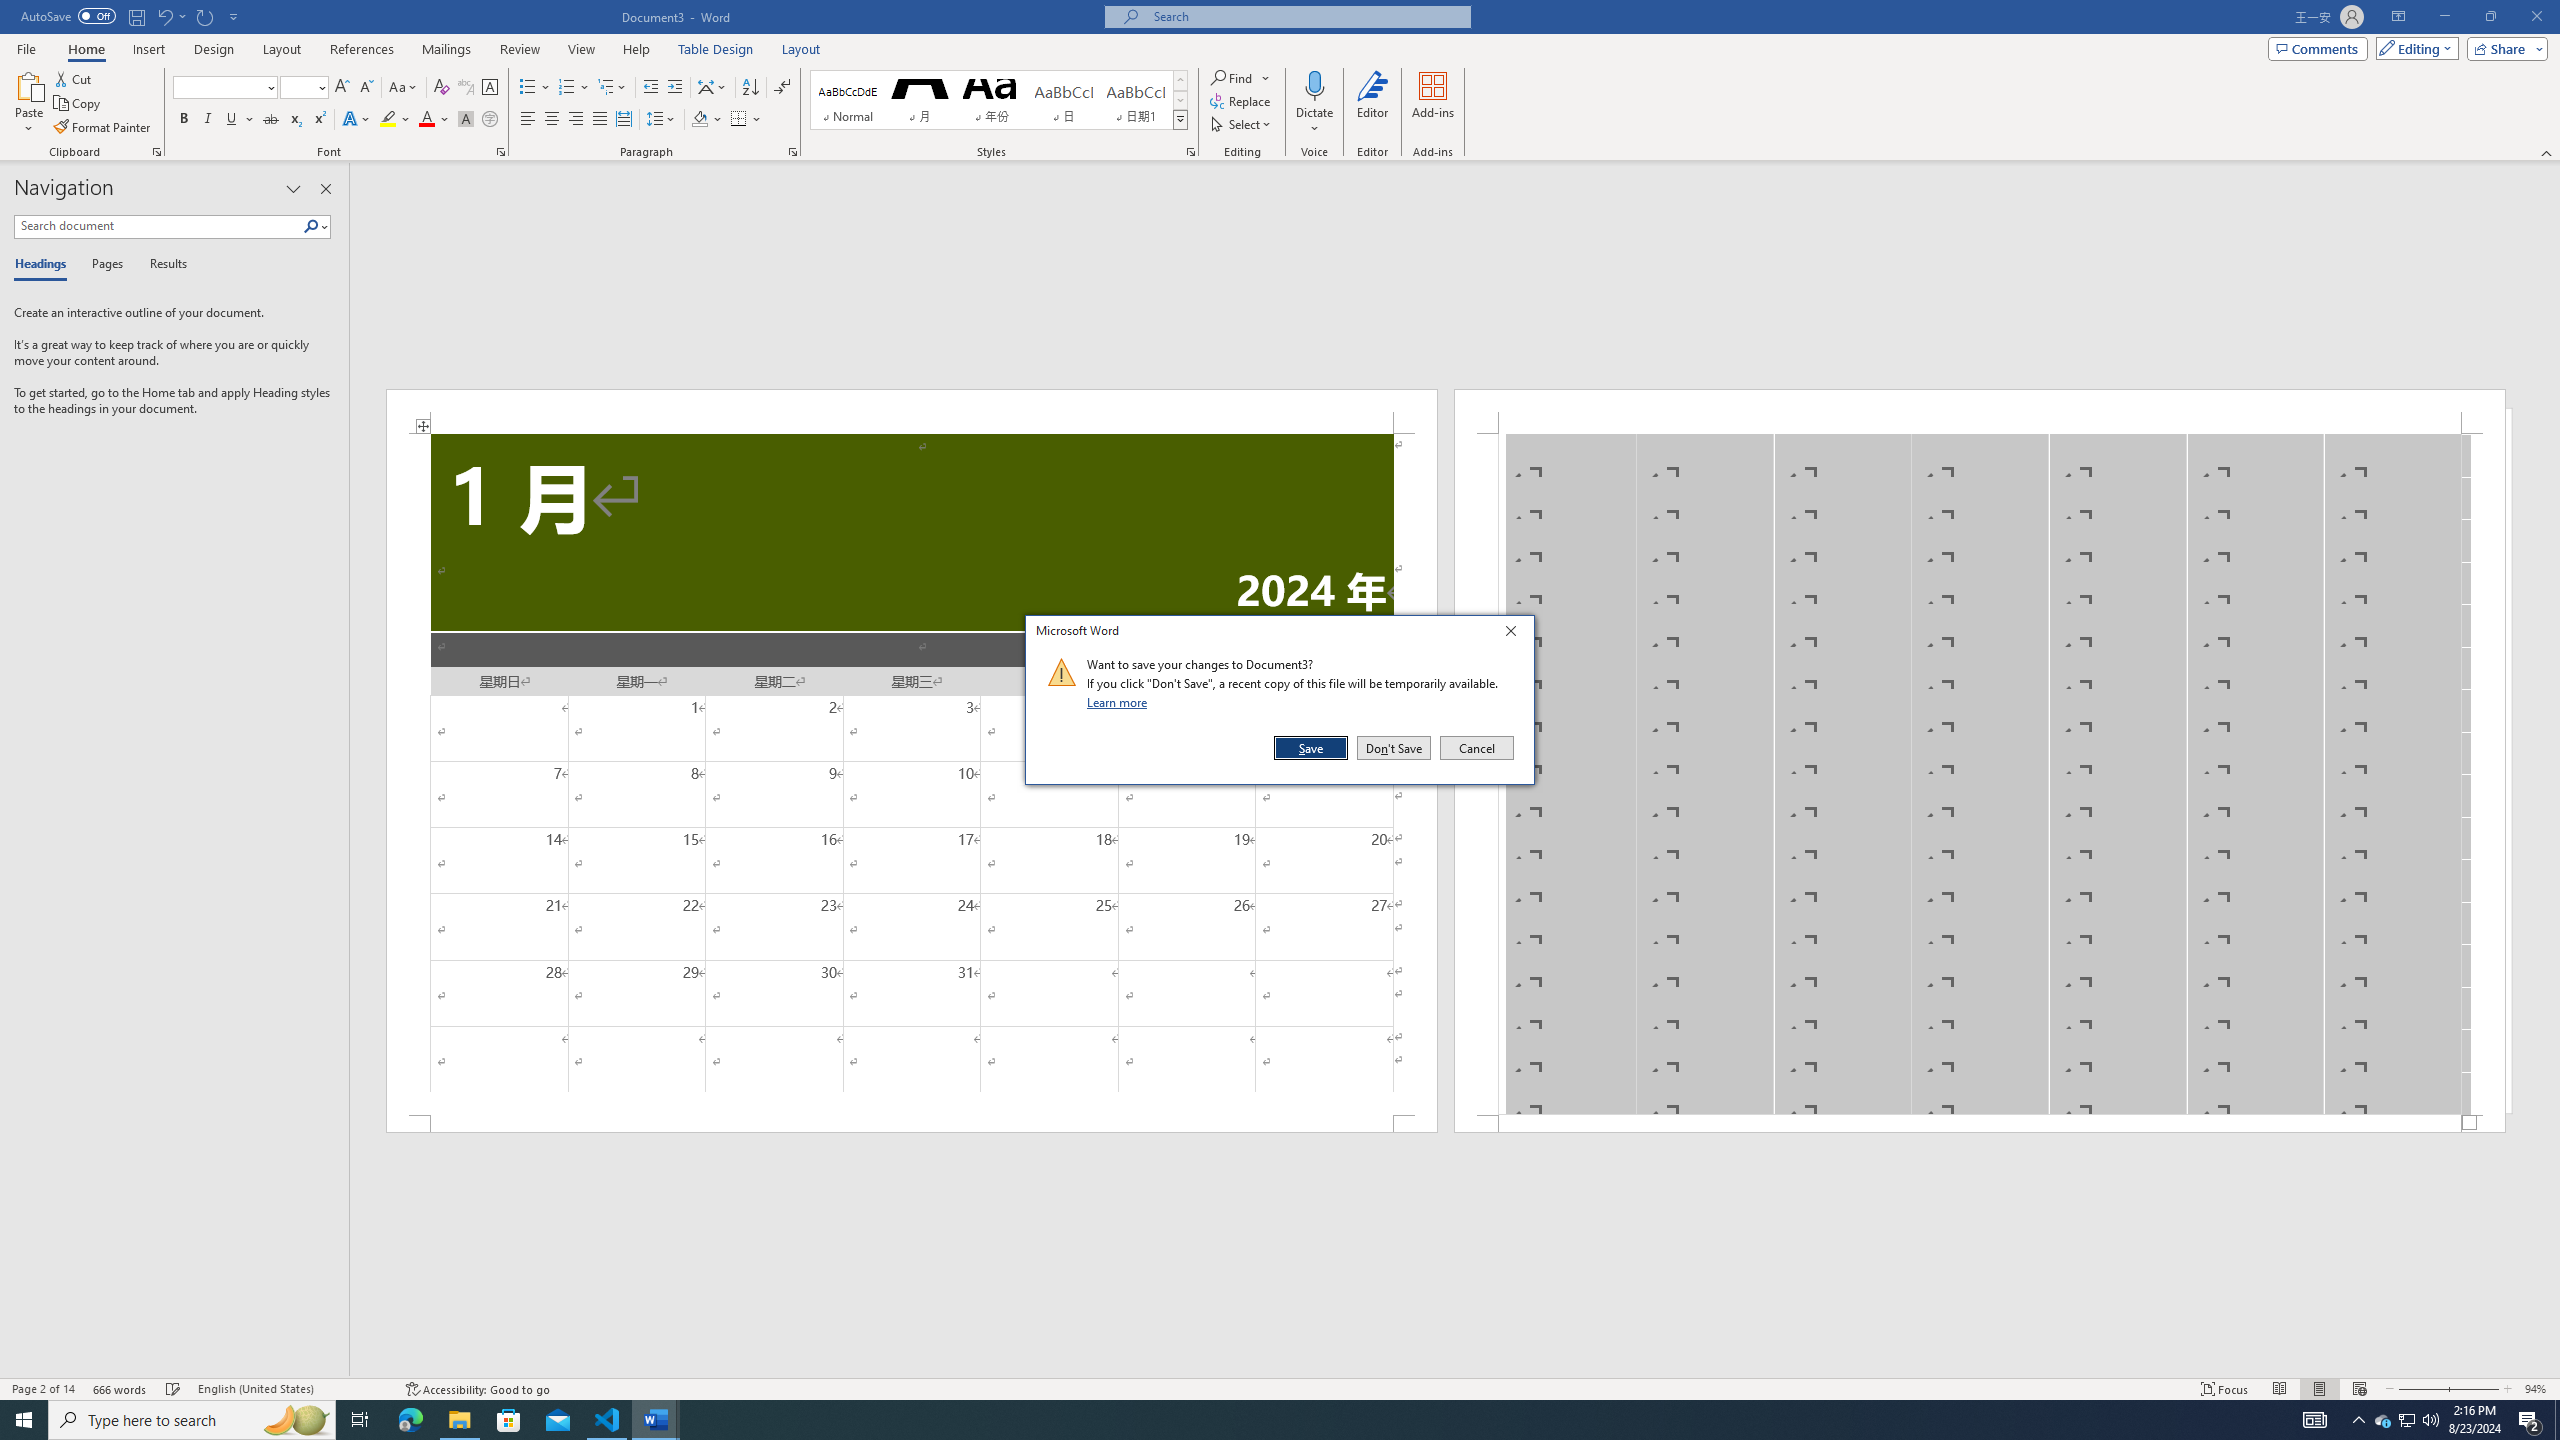  I want to click on Italic, so click(208, 120).